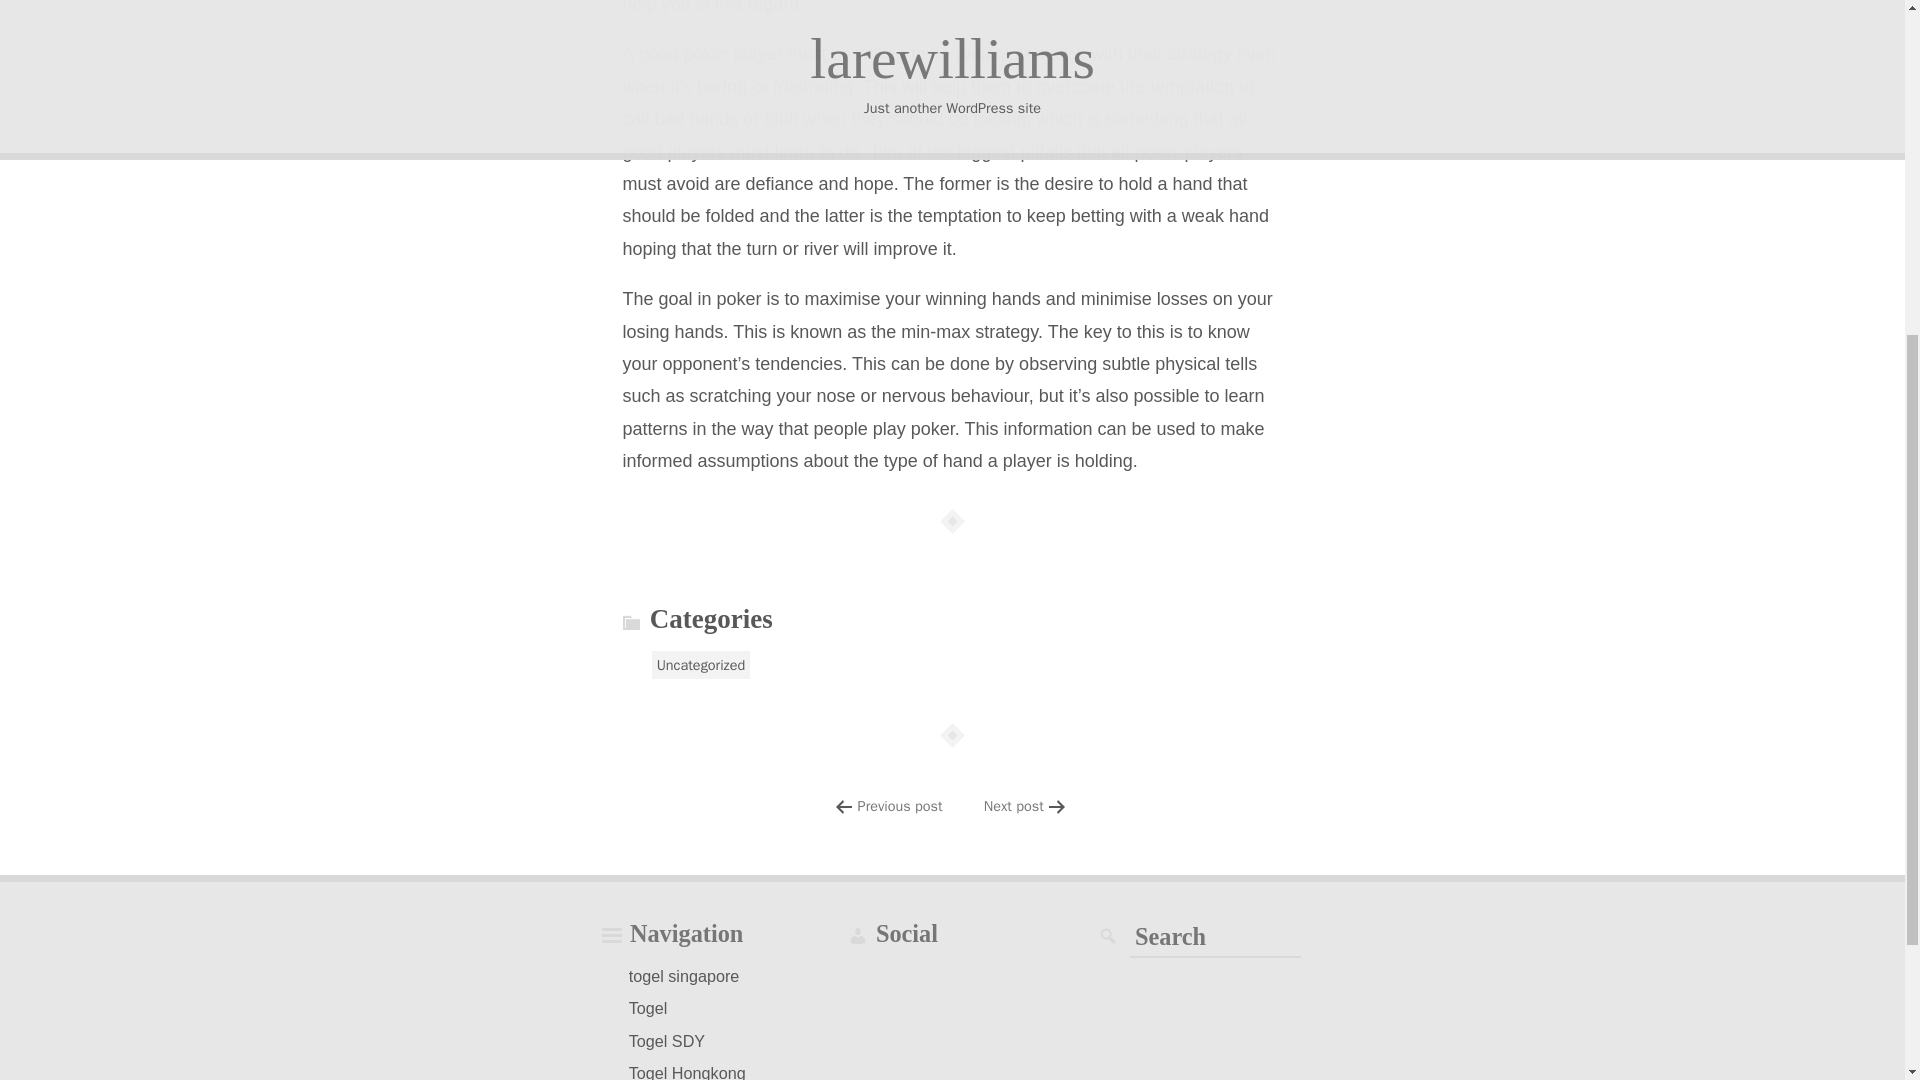  Describe the element at coordinates (684, 976) in the screenshot. I see `togel singapore` at that location.